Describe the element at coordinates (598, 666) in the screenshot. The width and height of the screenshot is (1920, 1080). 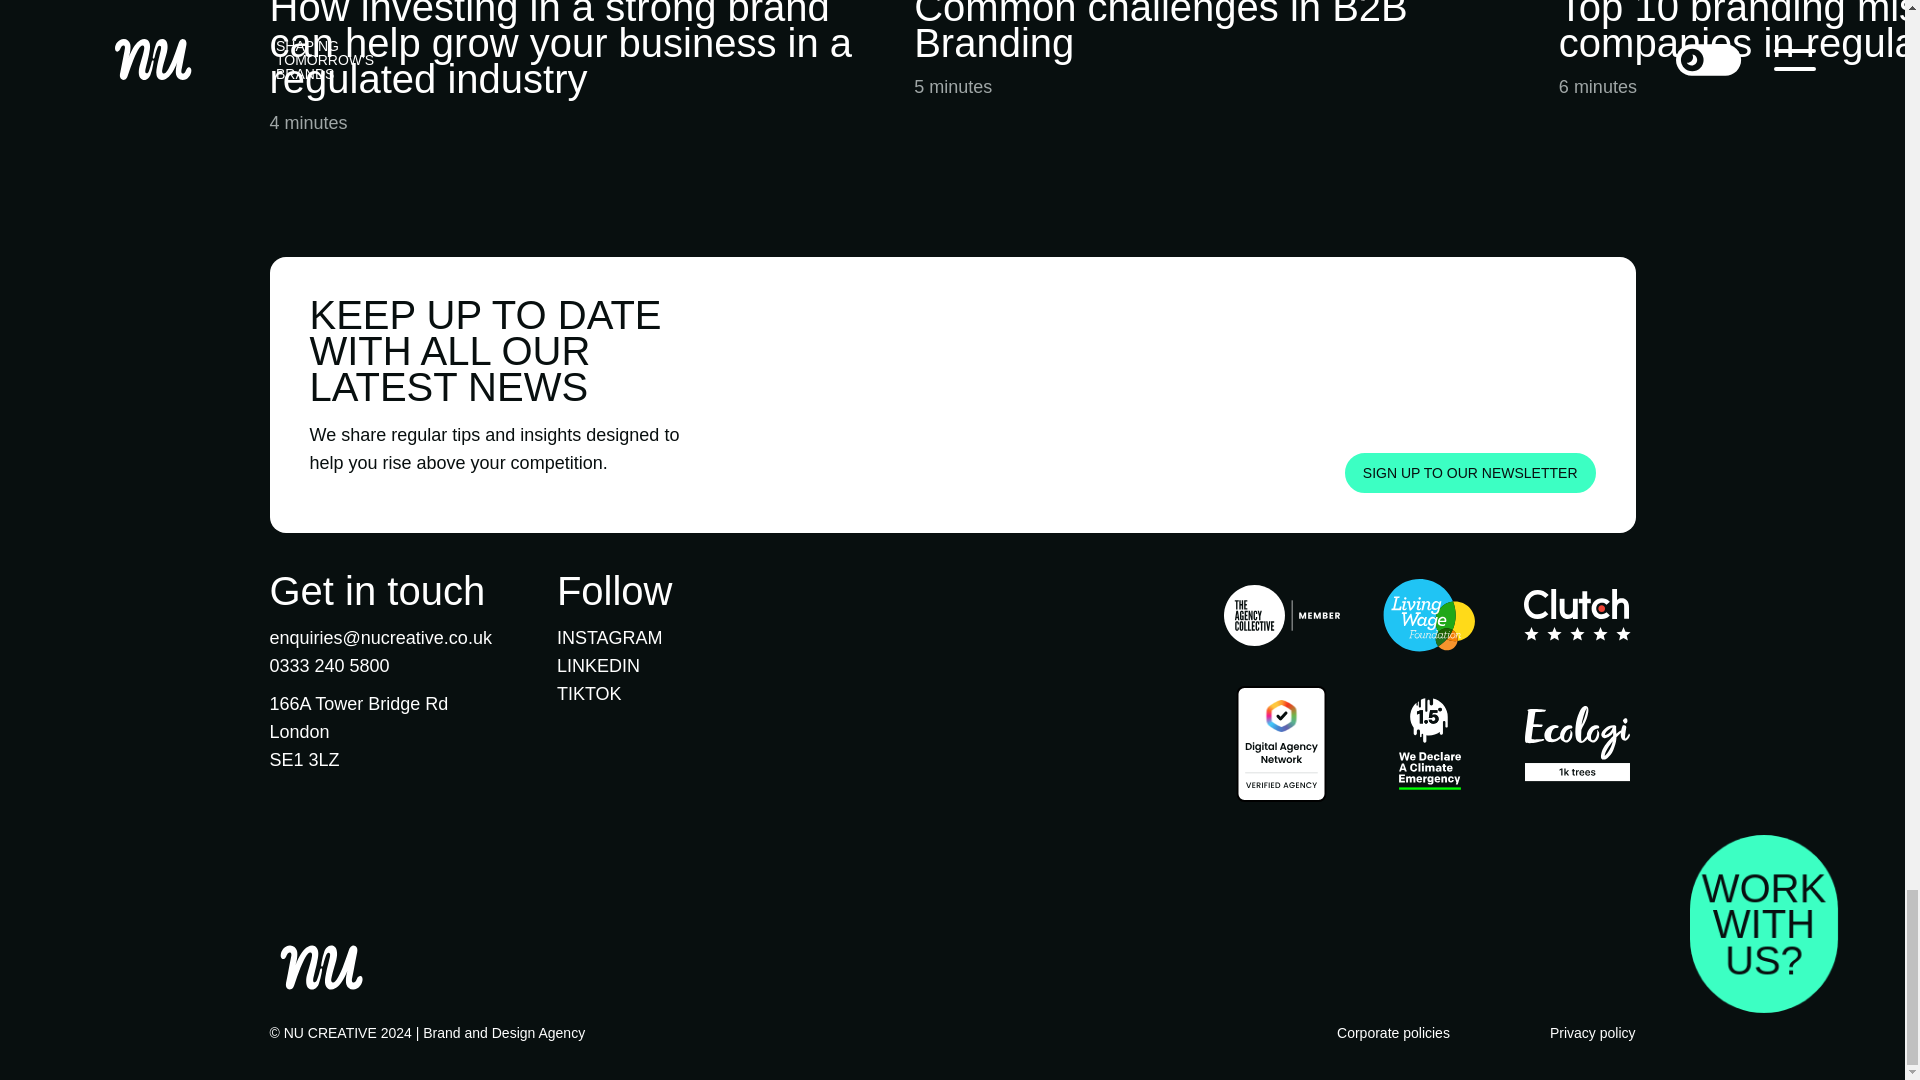
I see `LINKEDIN` at that location.